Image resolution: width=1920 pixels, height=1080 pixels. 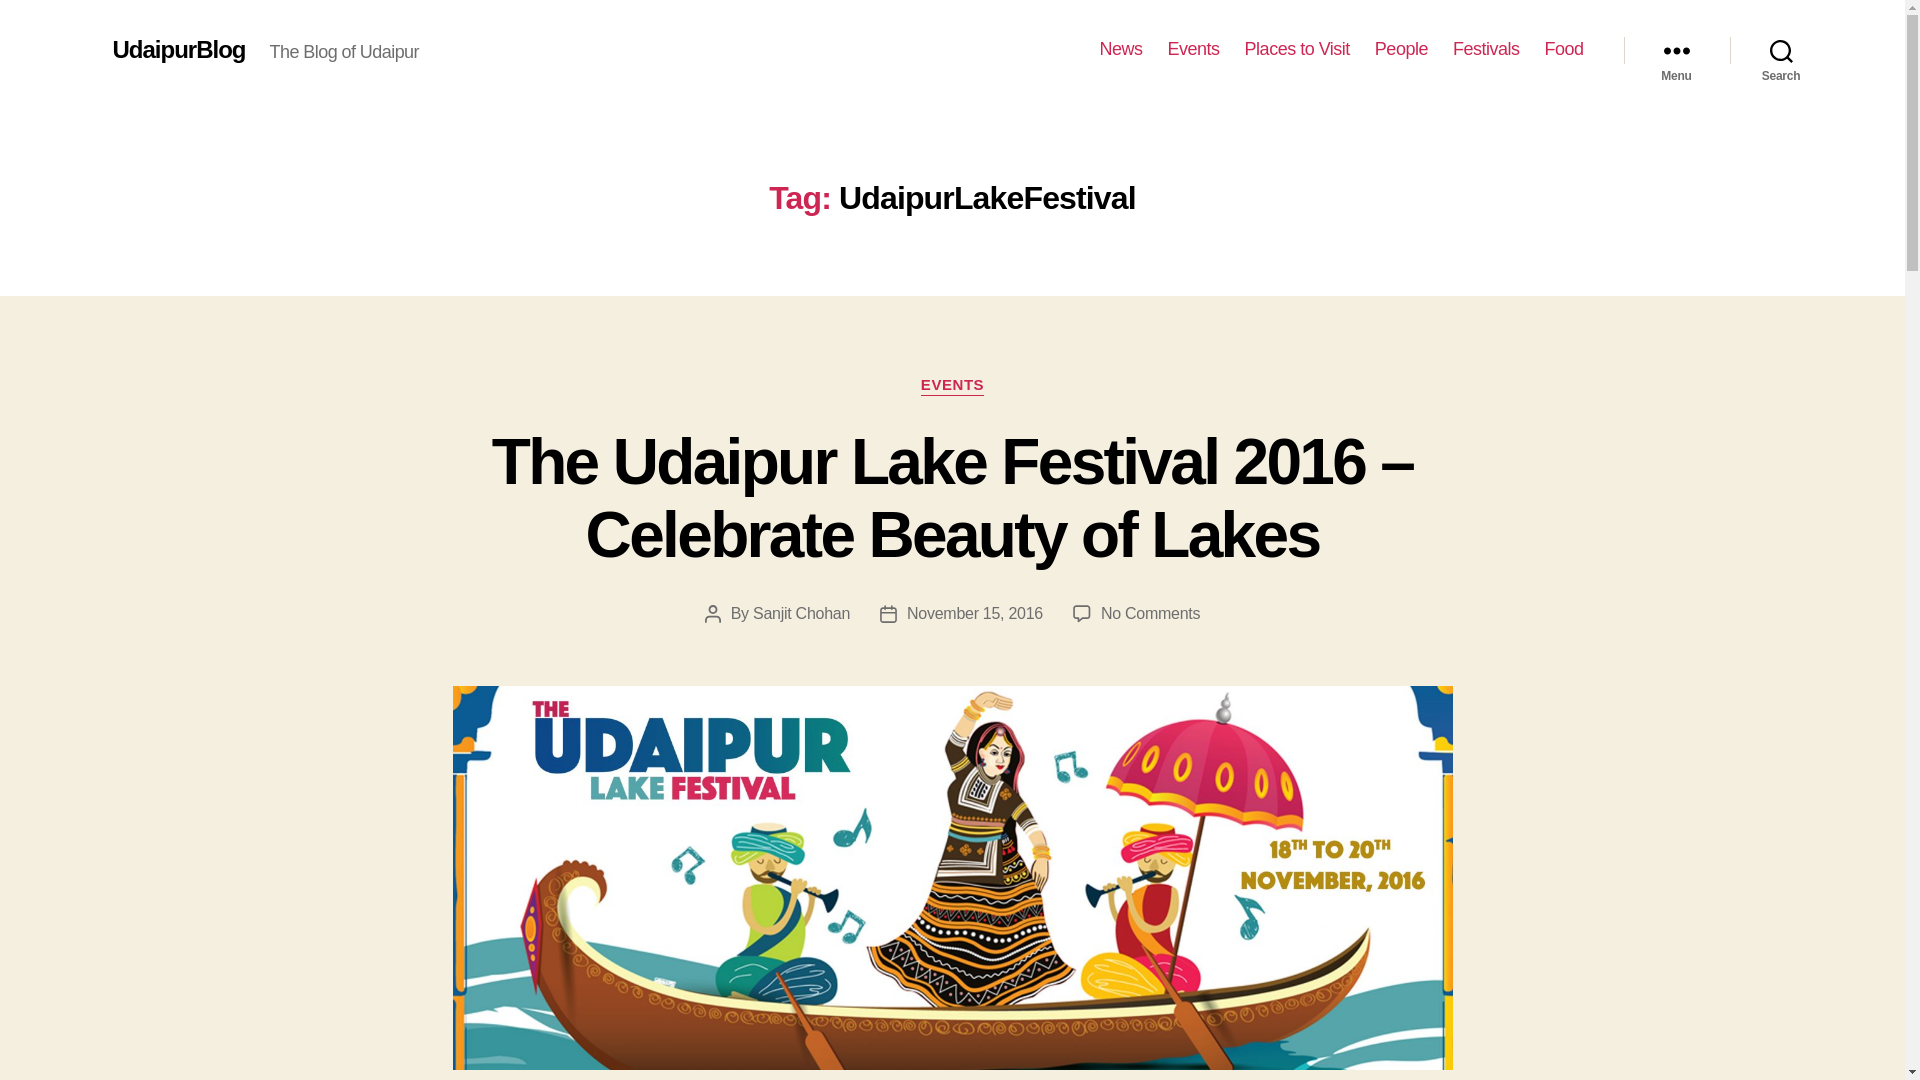 What do you see at coordinates (1562, 49) in the screenshot?
I see `Food` at bounding box center [1562, 49].